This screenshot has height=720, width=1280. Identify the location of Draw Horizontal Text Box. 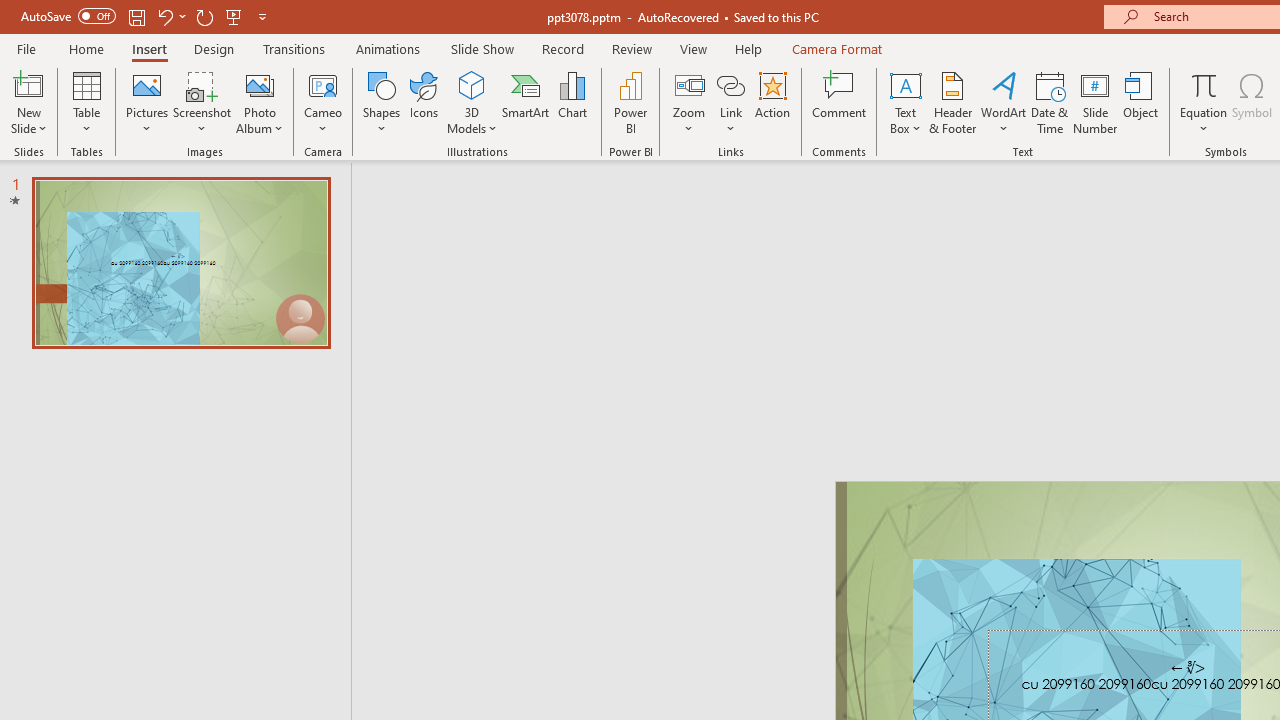
(905, 84).